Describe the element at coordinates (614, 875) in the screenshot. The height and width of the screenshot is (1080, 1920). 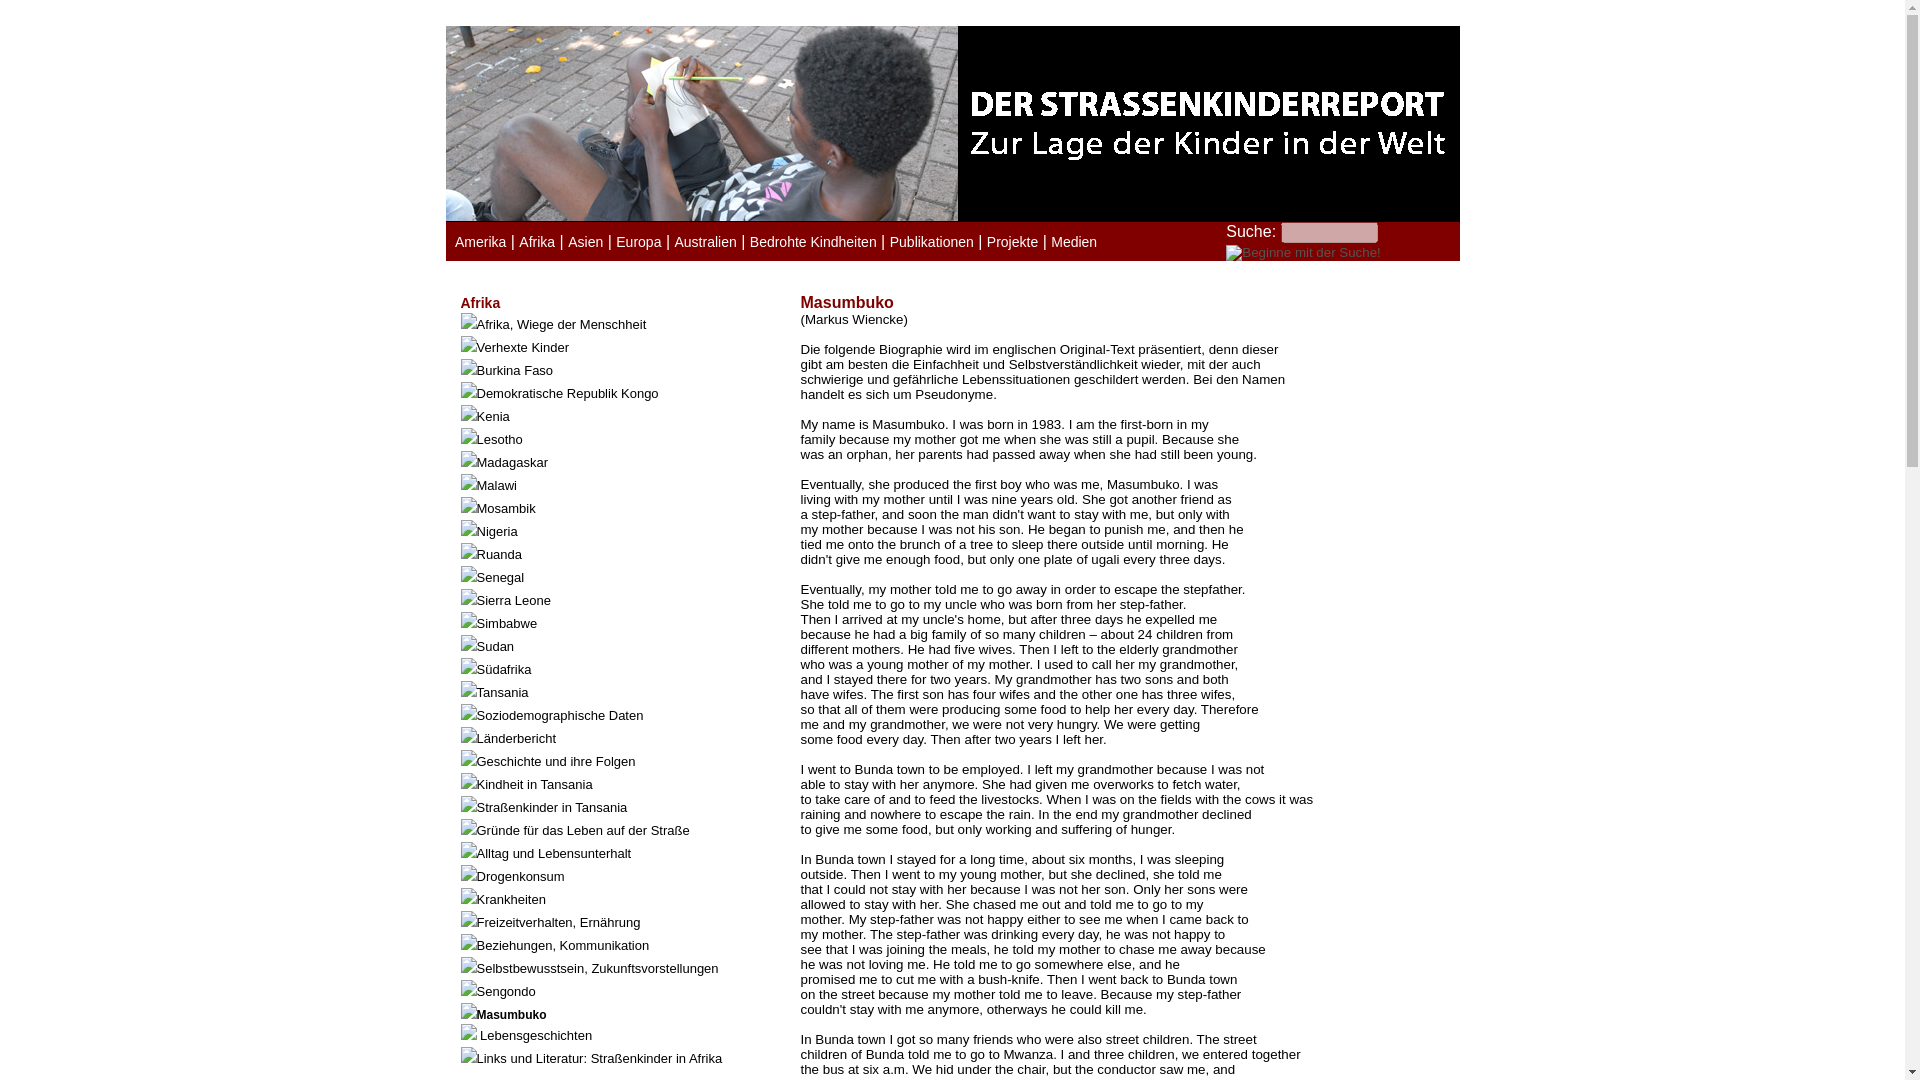
I see `Drogenkonsum` at that location.